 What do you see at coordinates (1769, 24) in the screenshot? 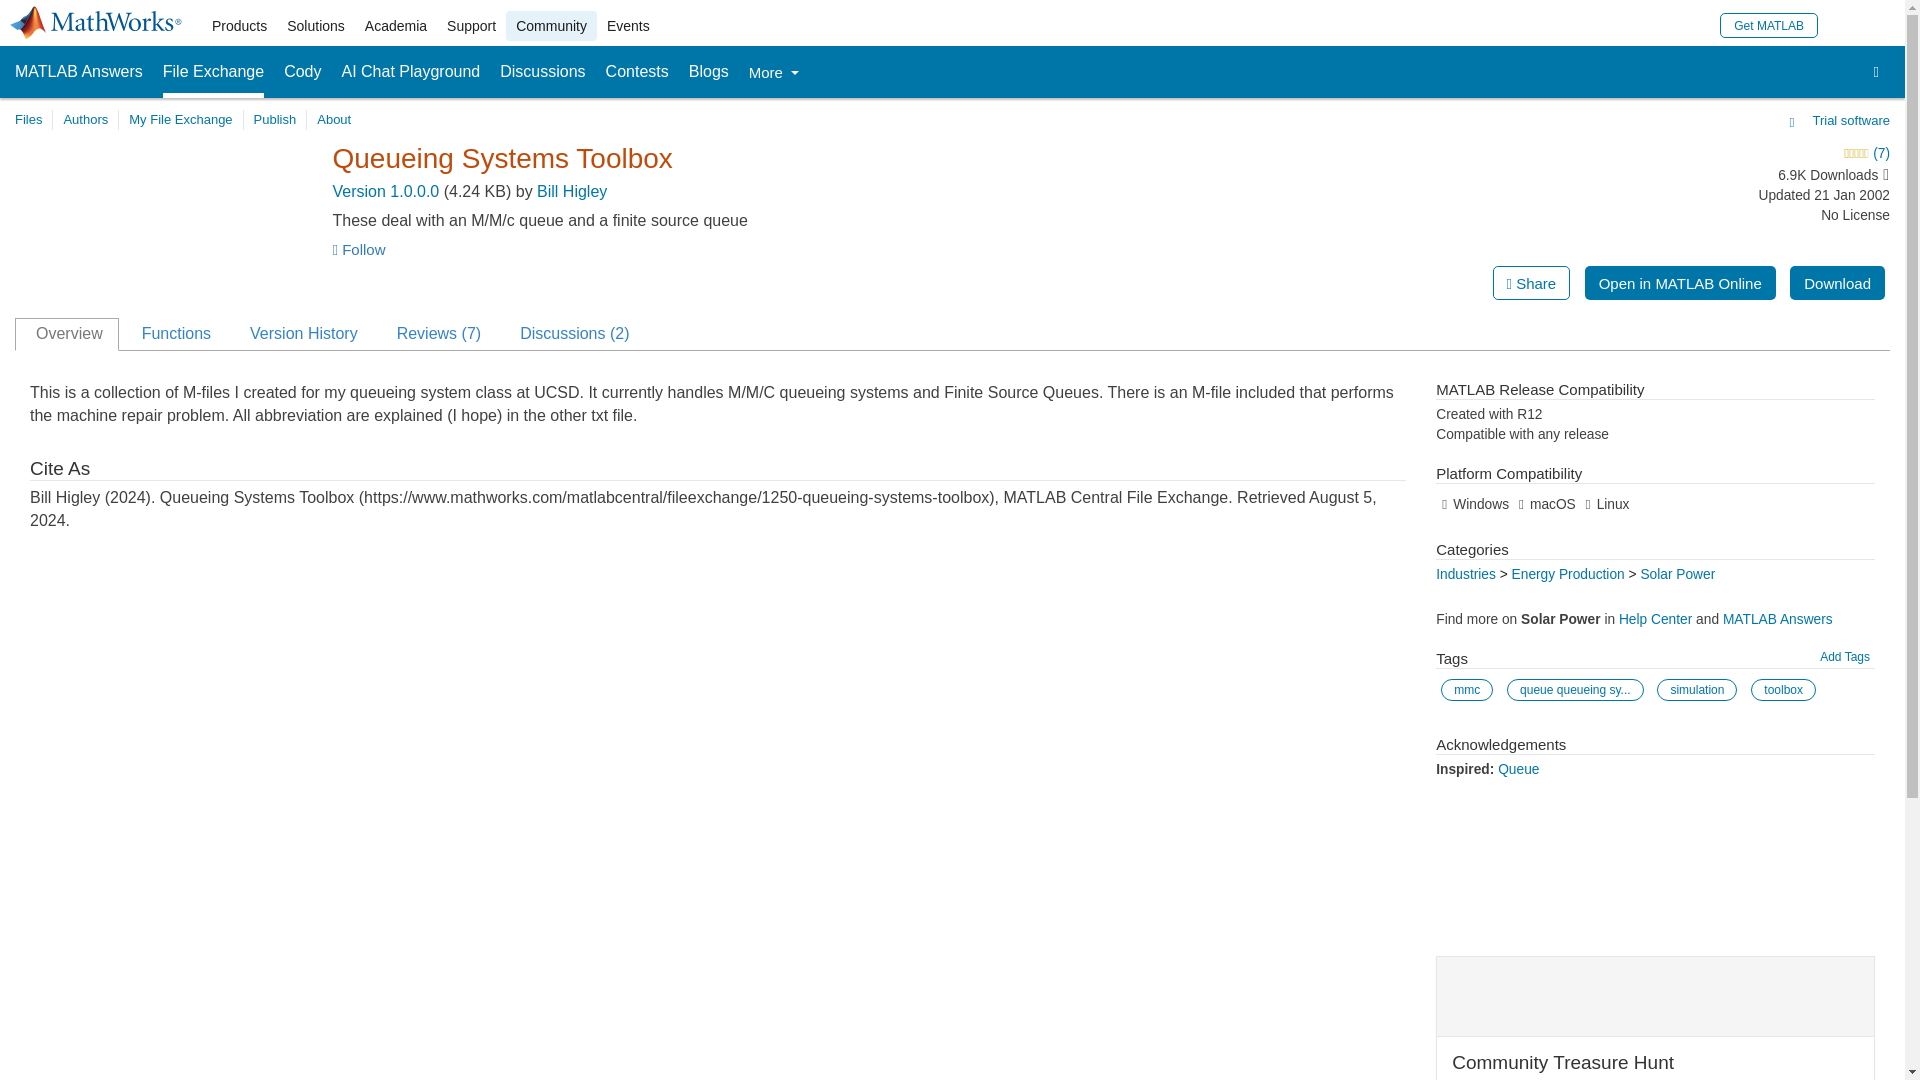
I see `Get MATLAB` at bounding box center [1769, 24].